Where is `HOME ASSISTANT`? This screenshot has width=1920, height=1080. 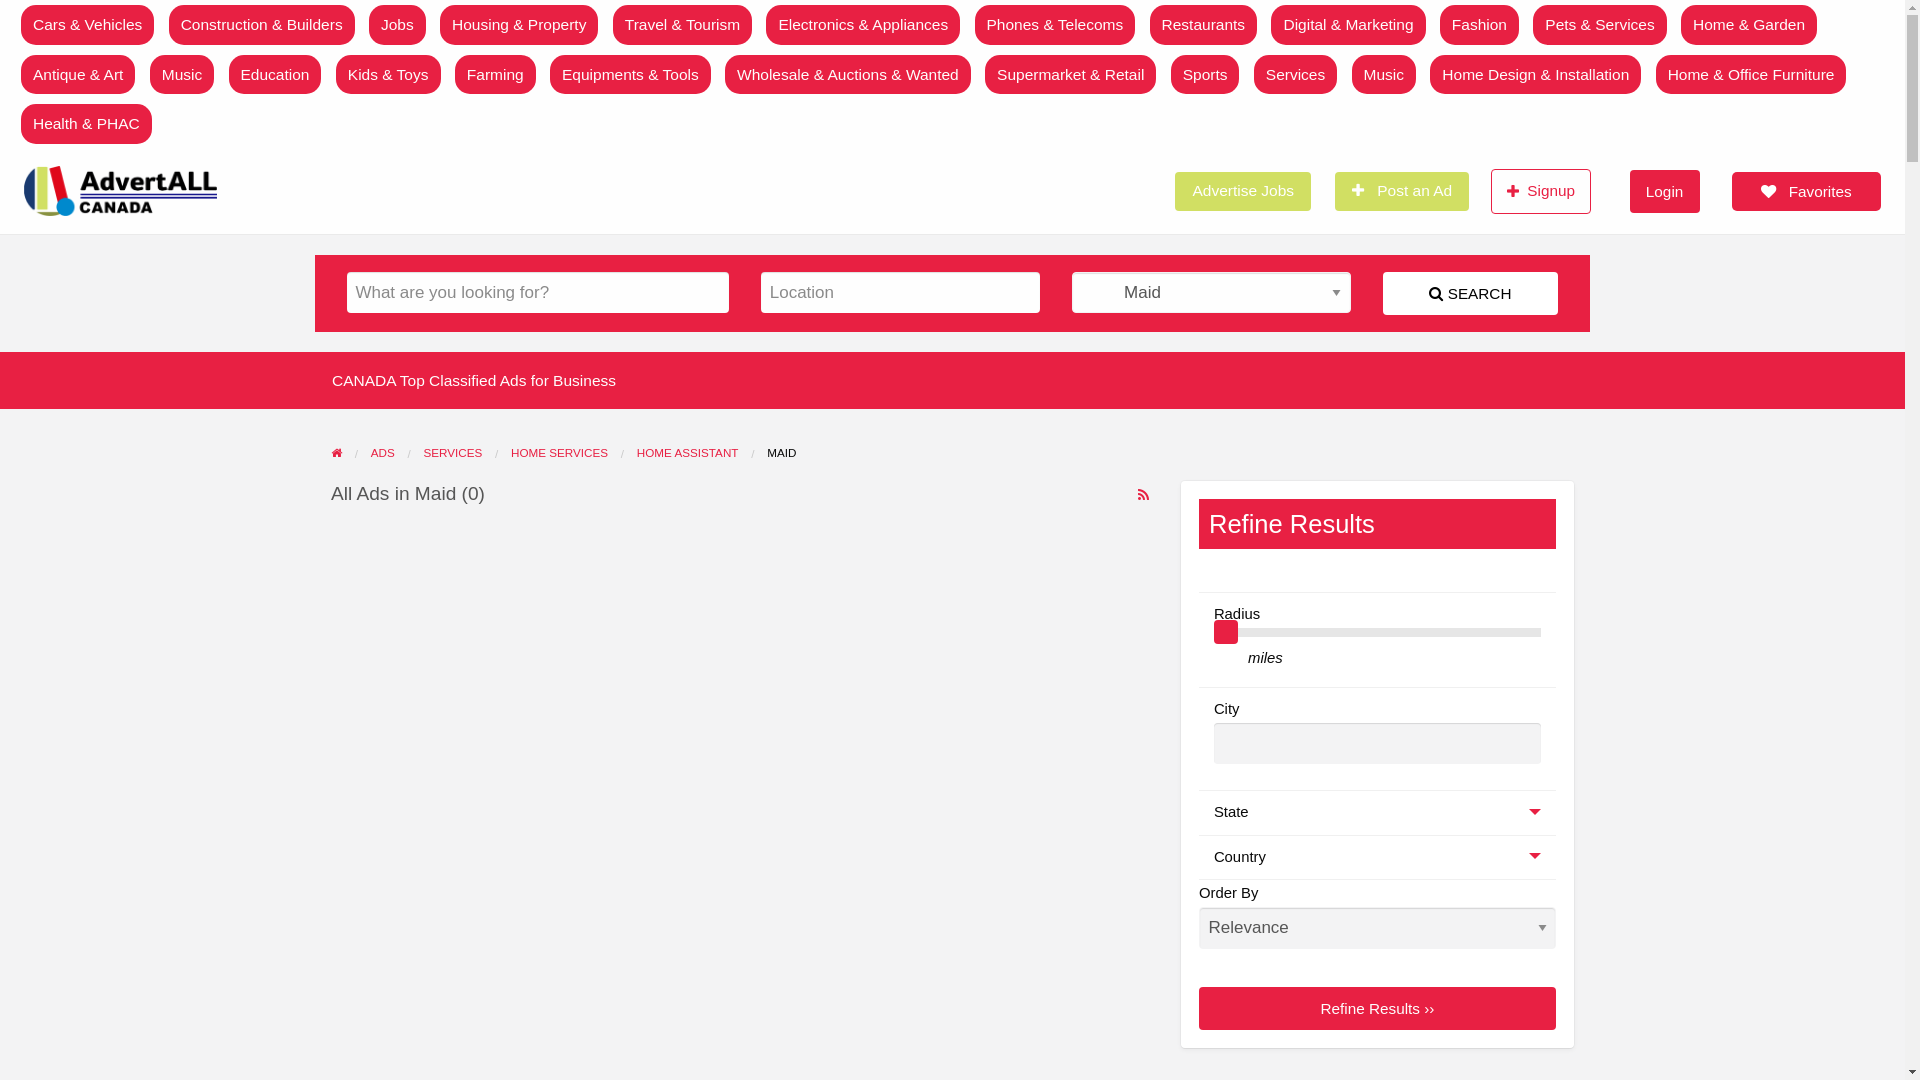 HOME ASSISTANT is located at coordinates (688, 452).